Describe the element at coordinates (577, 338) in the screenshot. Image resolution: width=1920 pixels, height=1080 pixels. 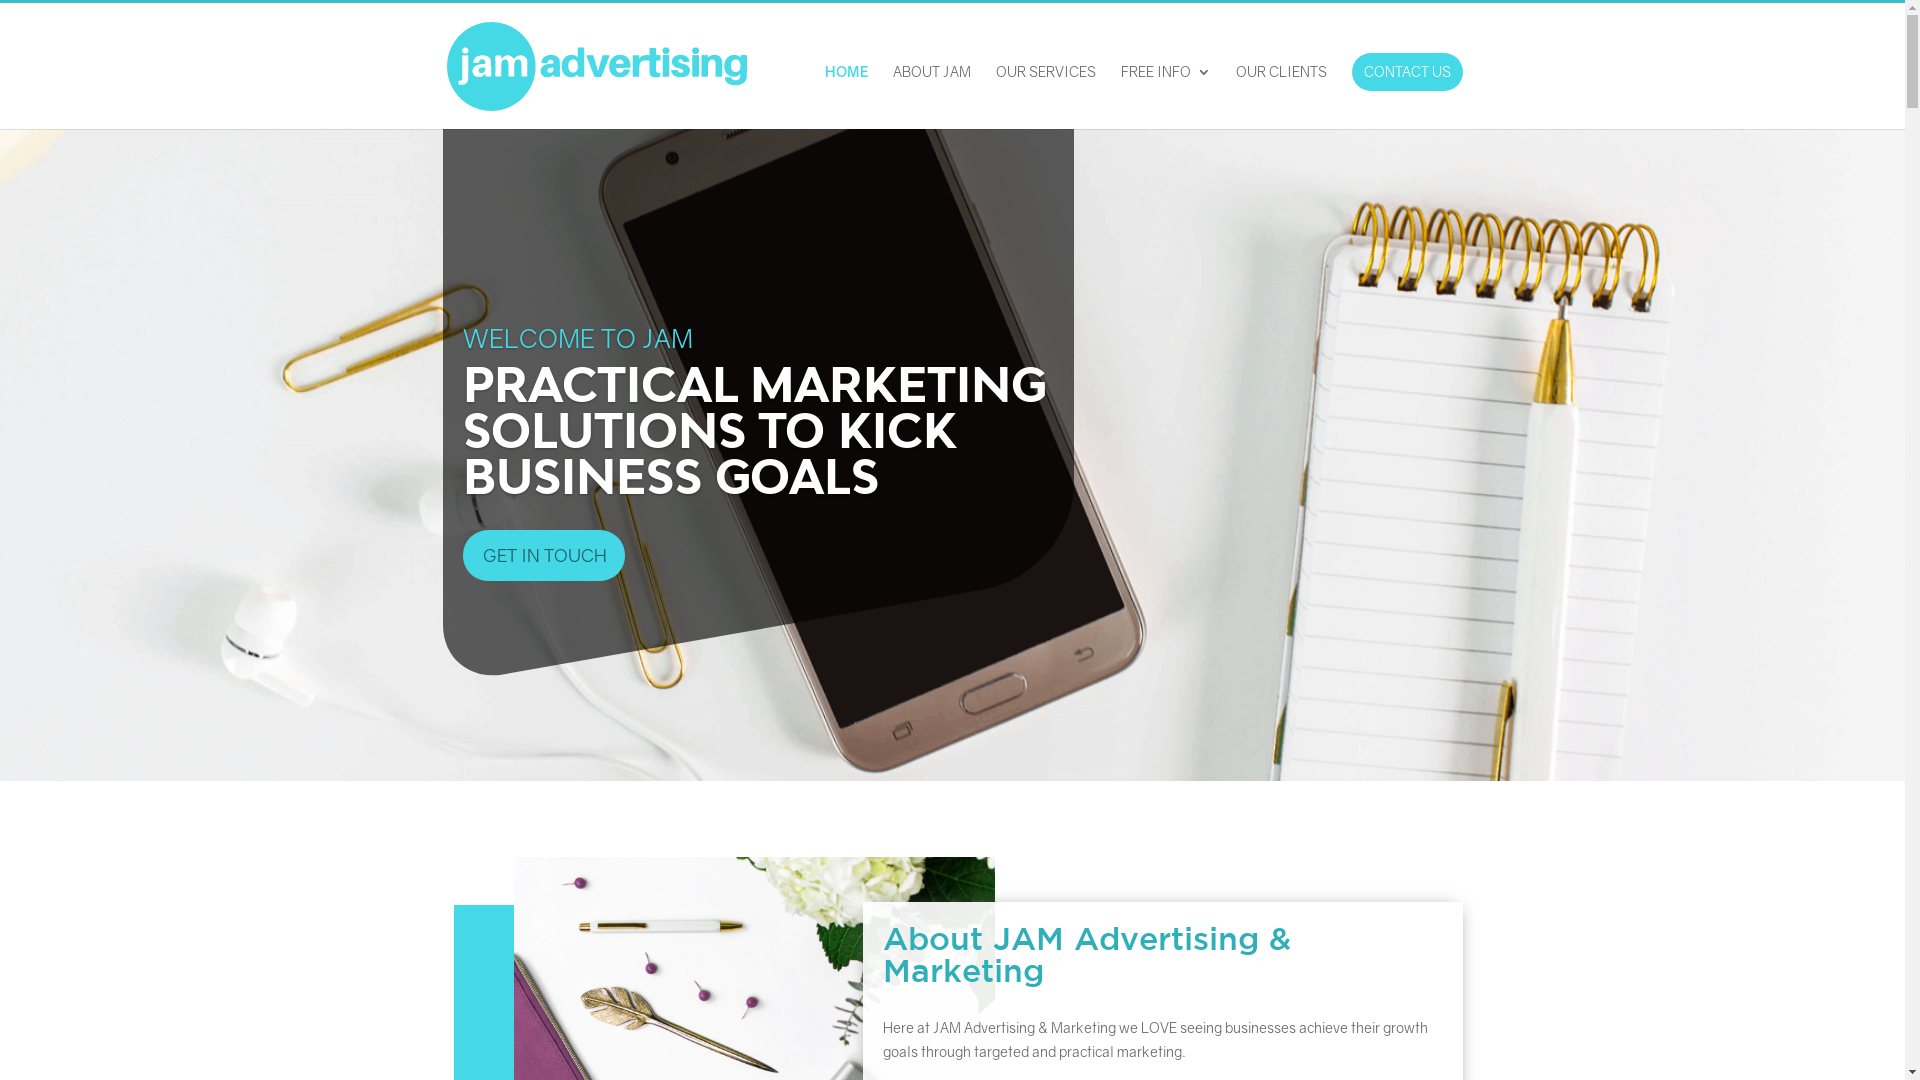
I see `WELCOME TO JAM` at that location.